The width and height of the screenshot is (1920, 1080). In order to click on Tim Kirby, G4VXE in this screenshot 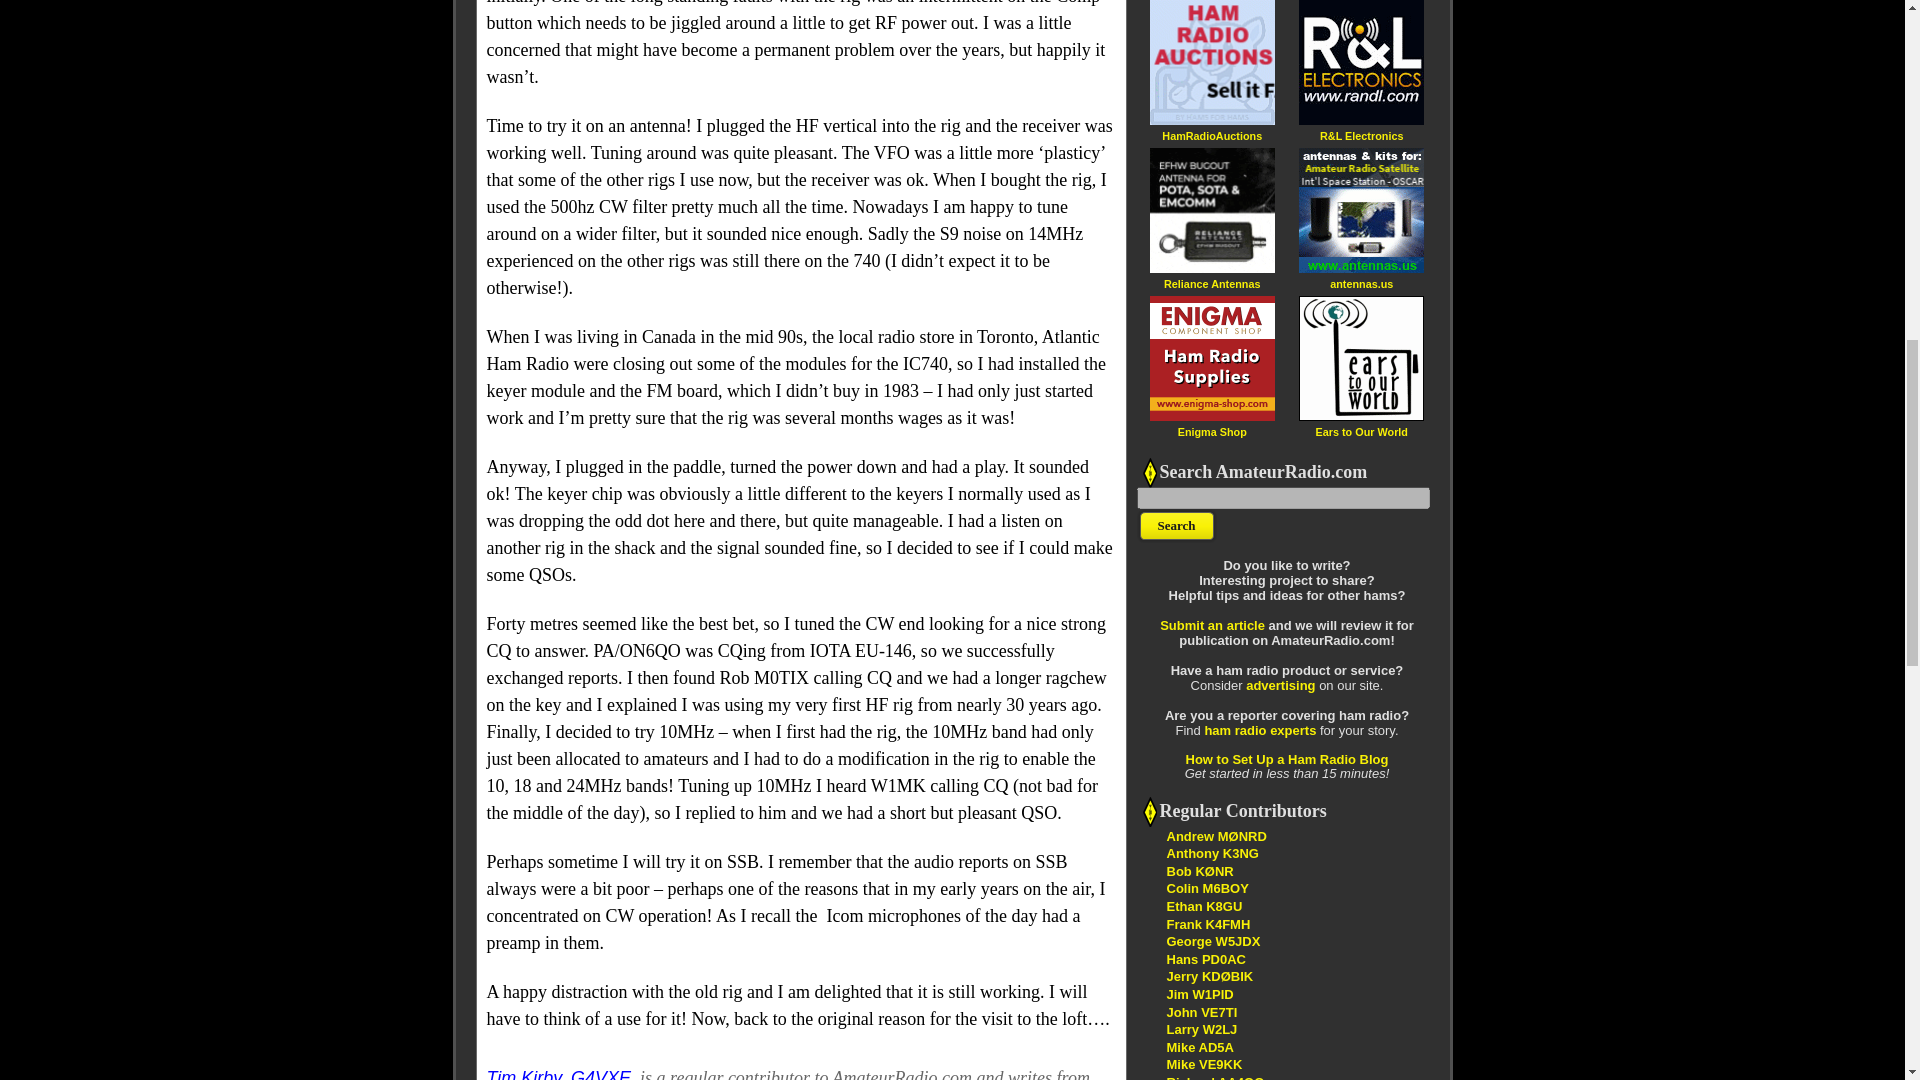, I will do `click(558, 1074)`.